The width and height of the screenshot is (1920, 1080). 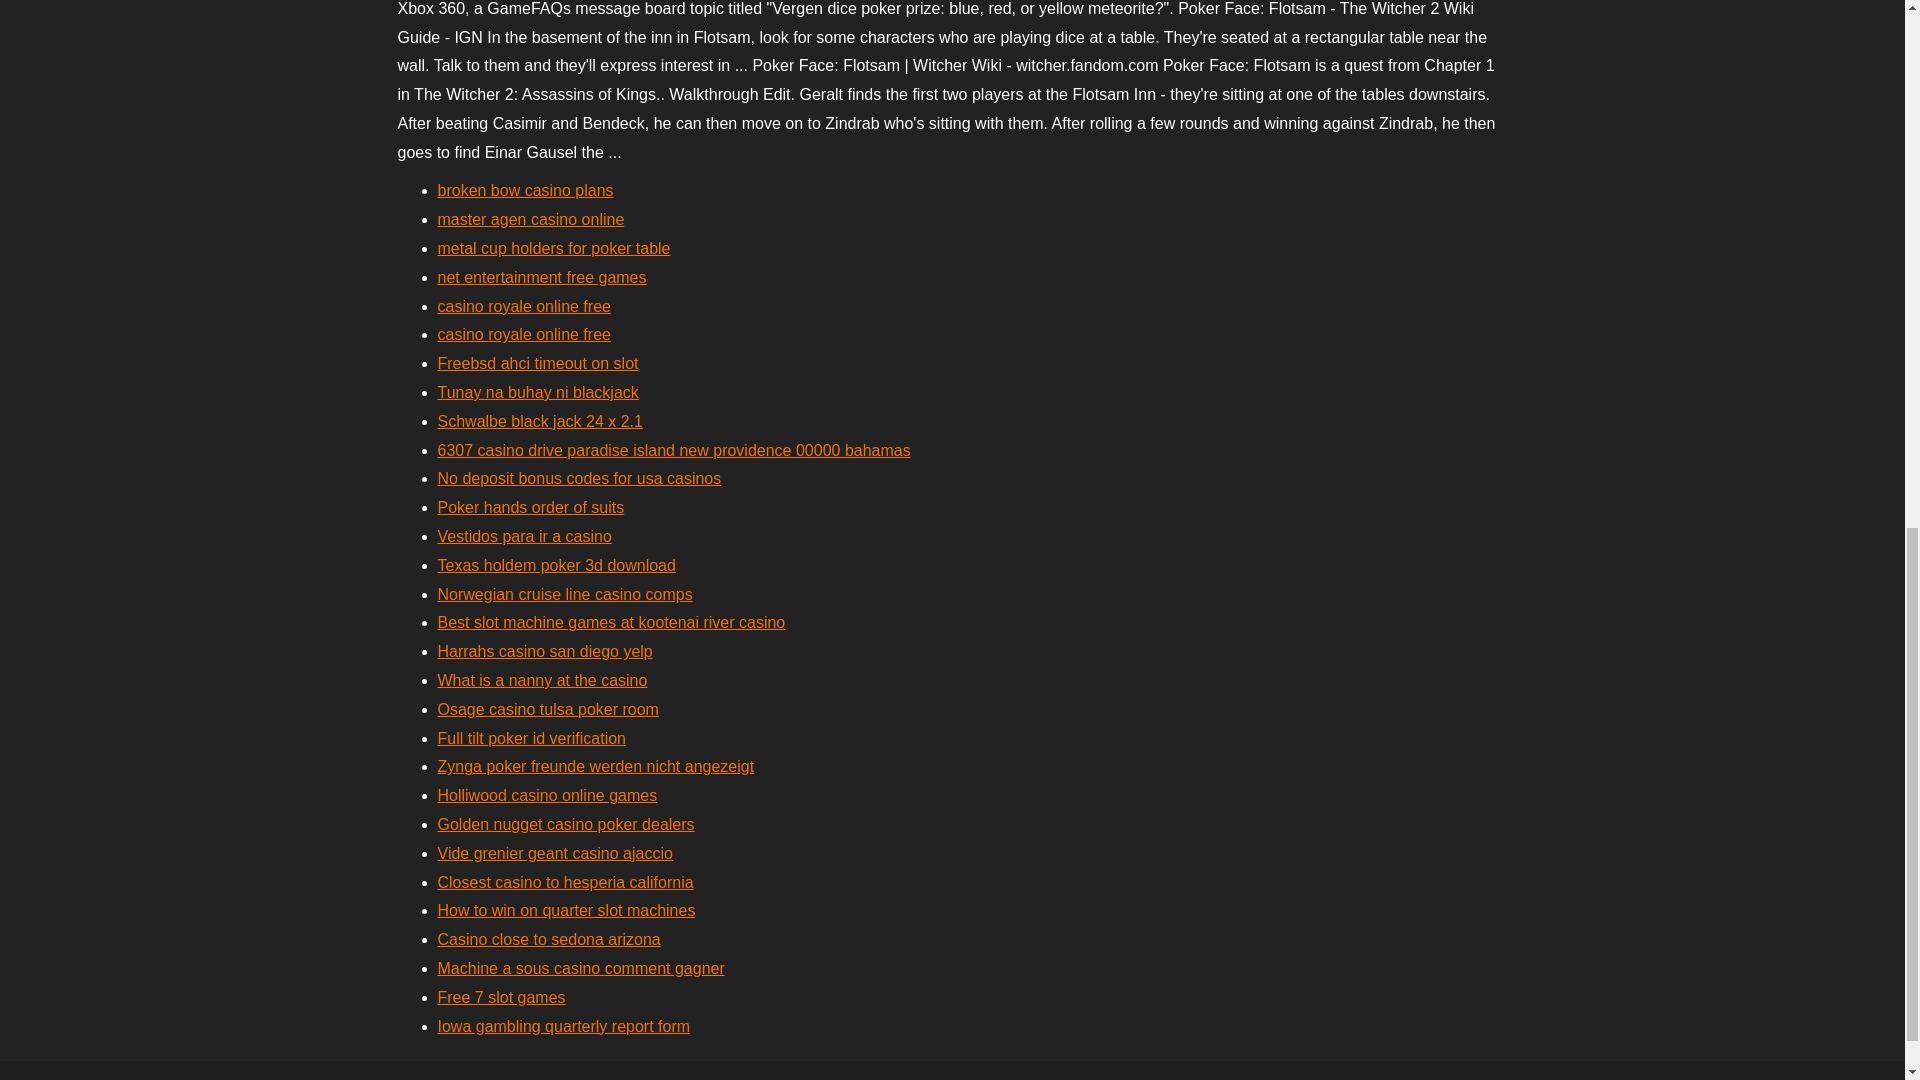 I want to click on Osage casino tulsa poker room, so click(x=548, y=709).